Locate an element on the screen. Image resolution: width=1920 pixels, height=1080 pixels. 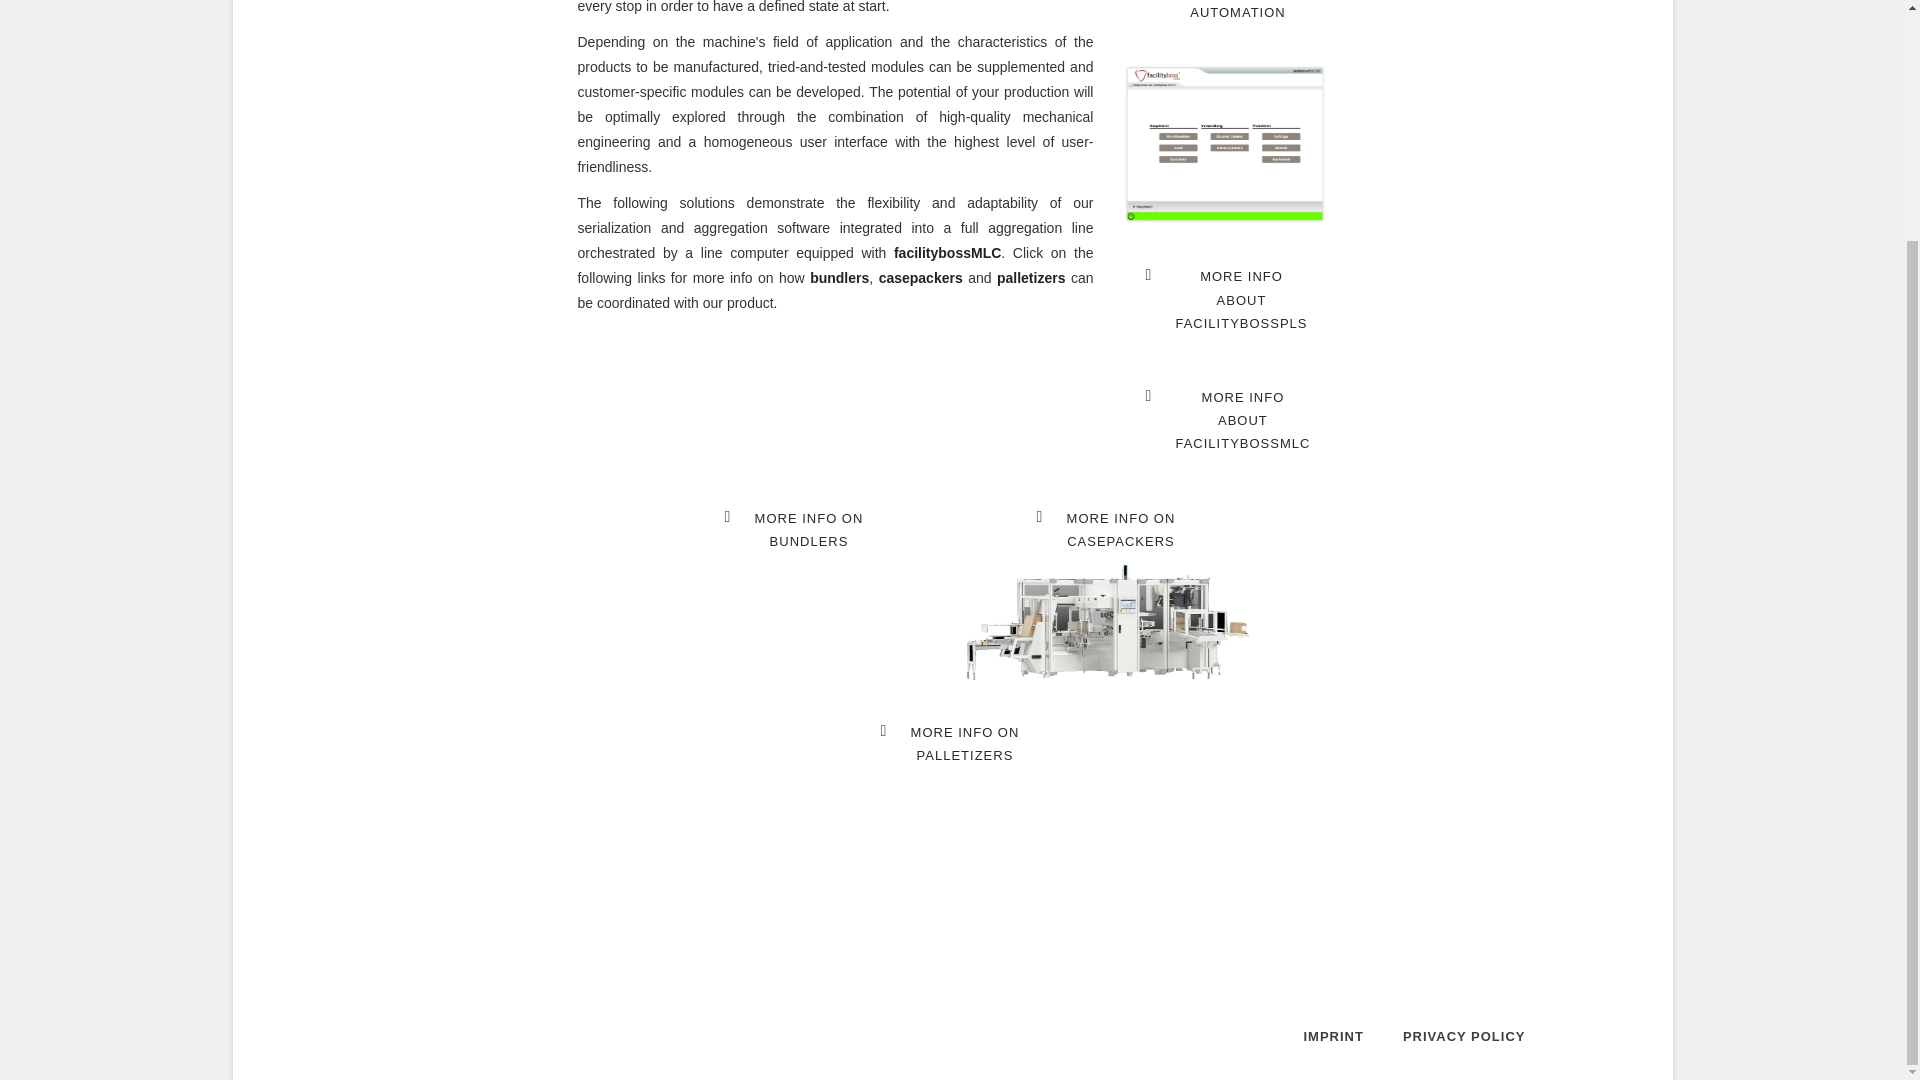
MORE INFO ABOUT PESTER PAC AUTOMATION is located at coordinates (1230, 420).